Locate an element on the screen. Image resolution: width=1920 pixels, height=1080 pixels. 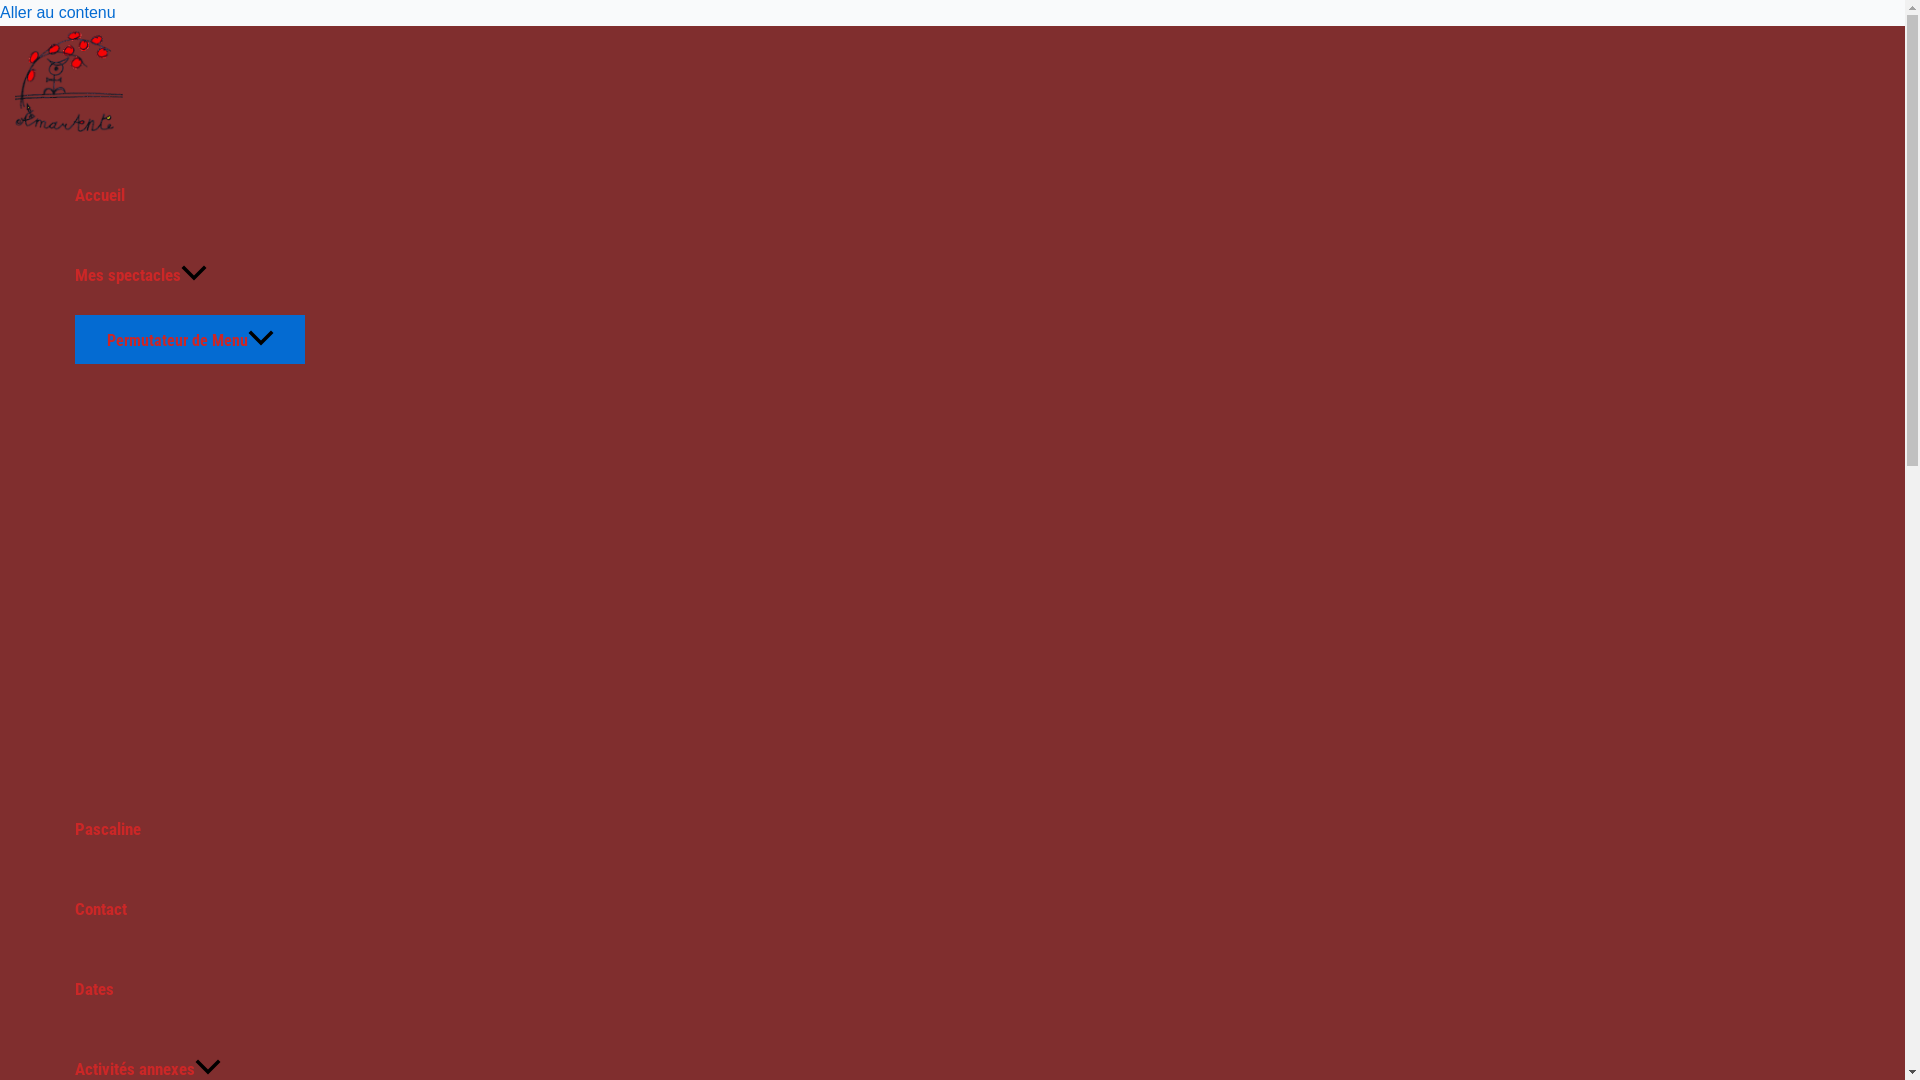
Dates is located at coordinates (190, 989).